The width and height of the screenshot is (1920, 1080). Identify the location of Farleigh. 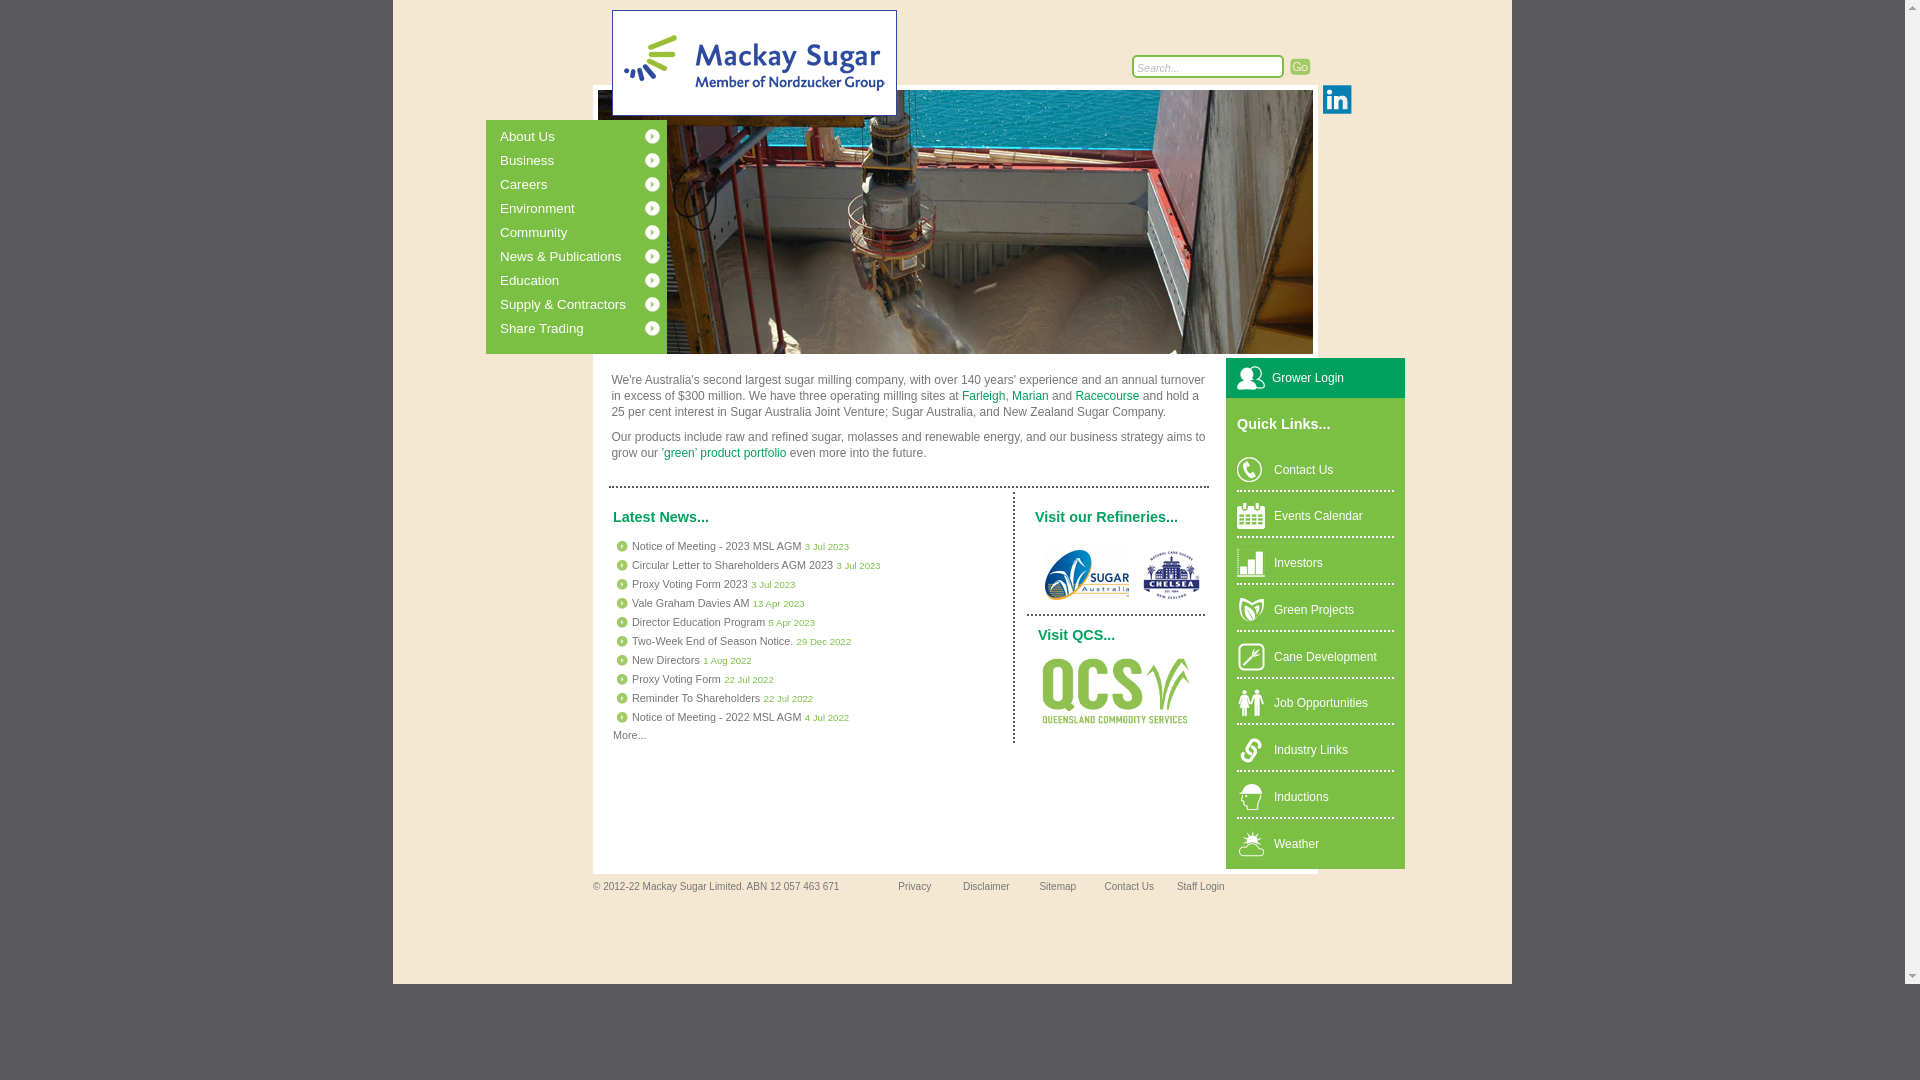
(984, 396).